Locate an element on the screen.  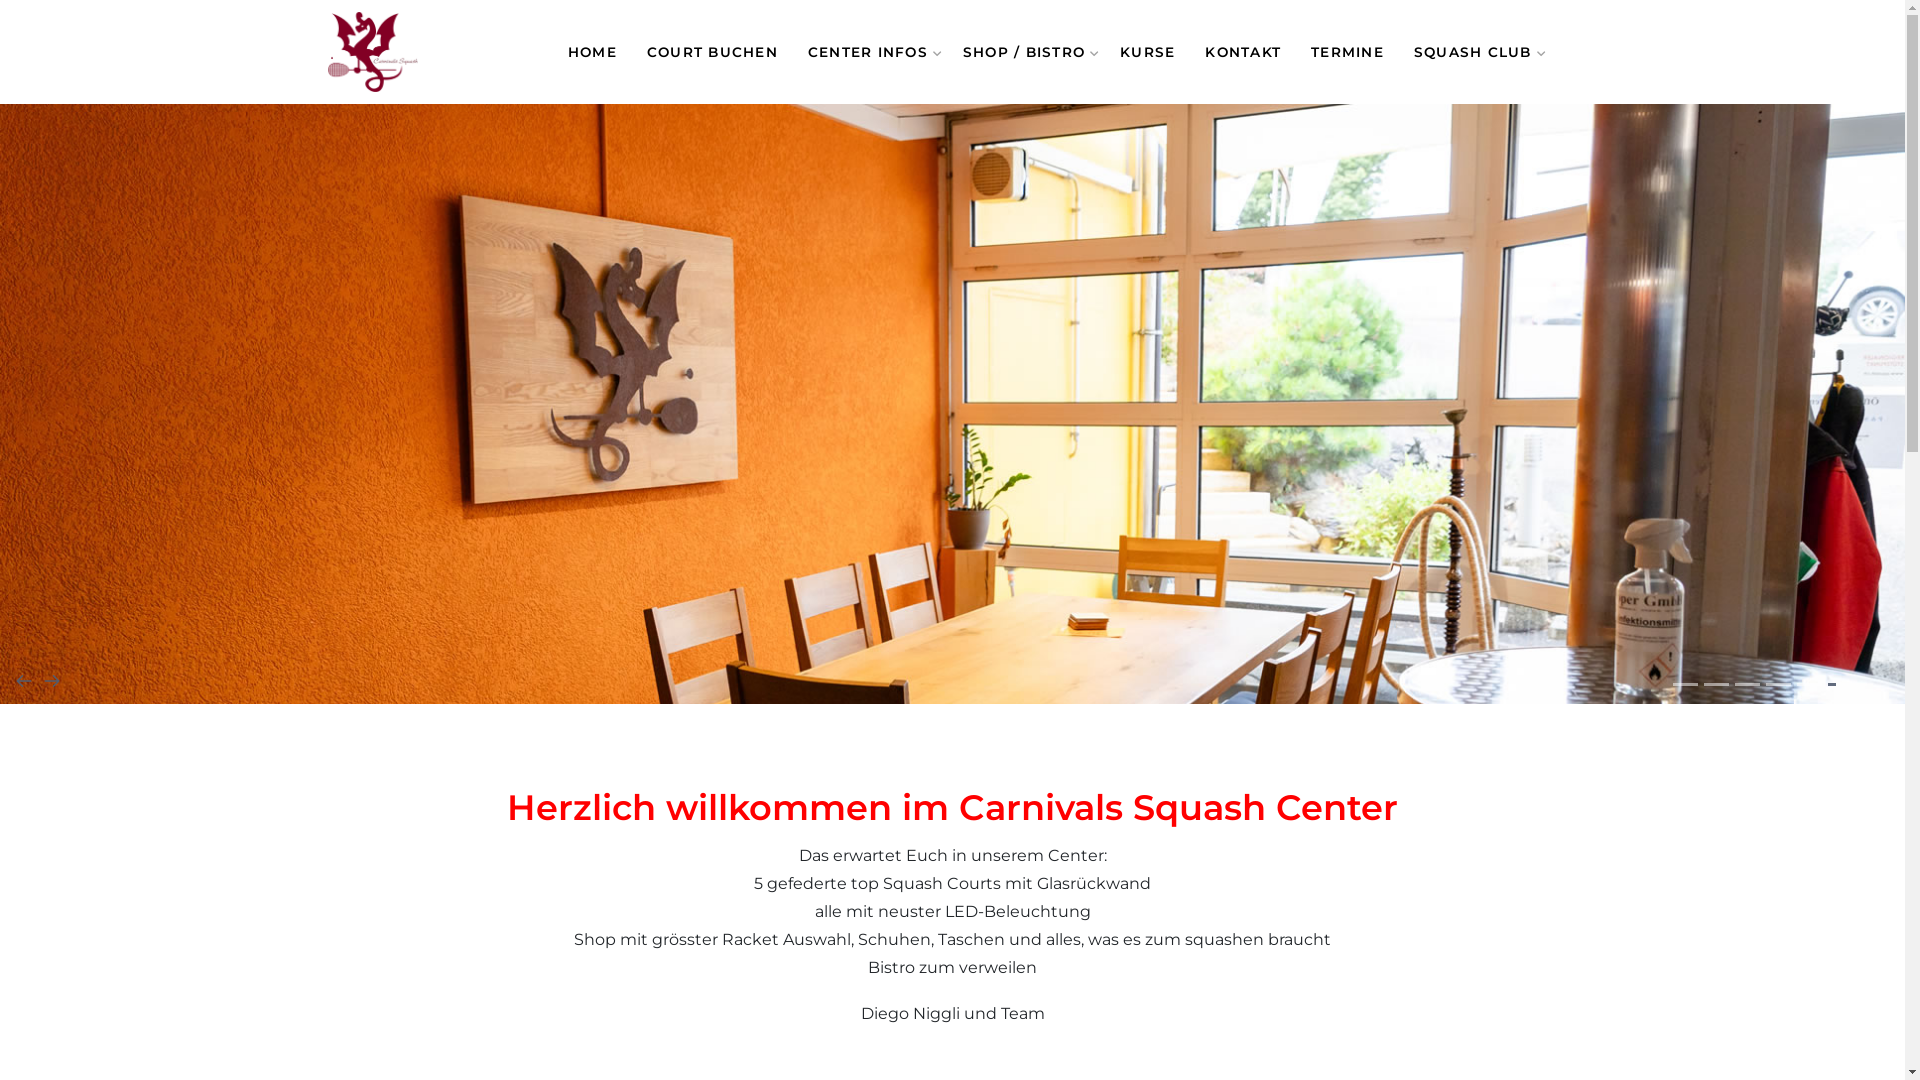
COURT BUCHEN is located at coordinates (712, 52).